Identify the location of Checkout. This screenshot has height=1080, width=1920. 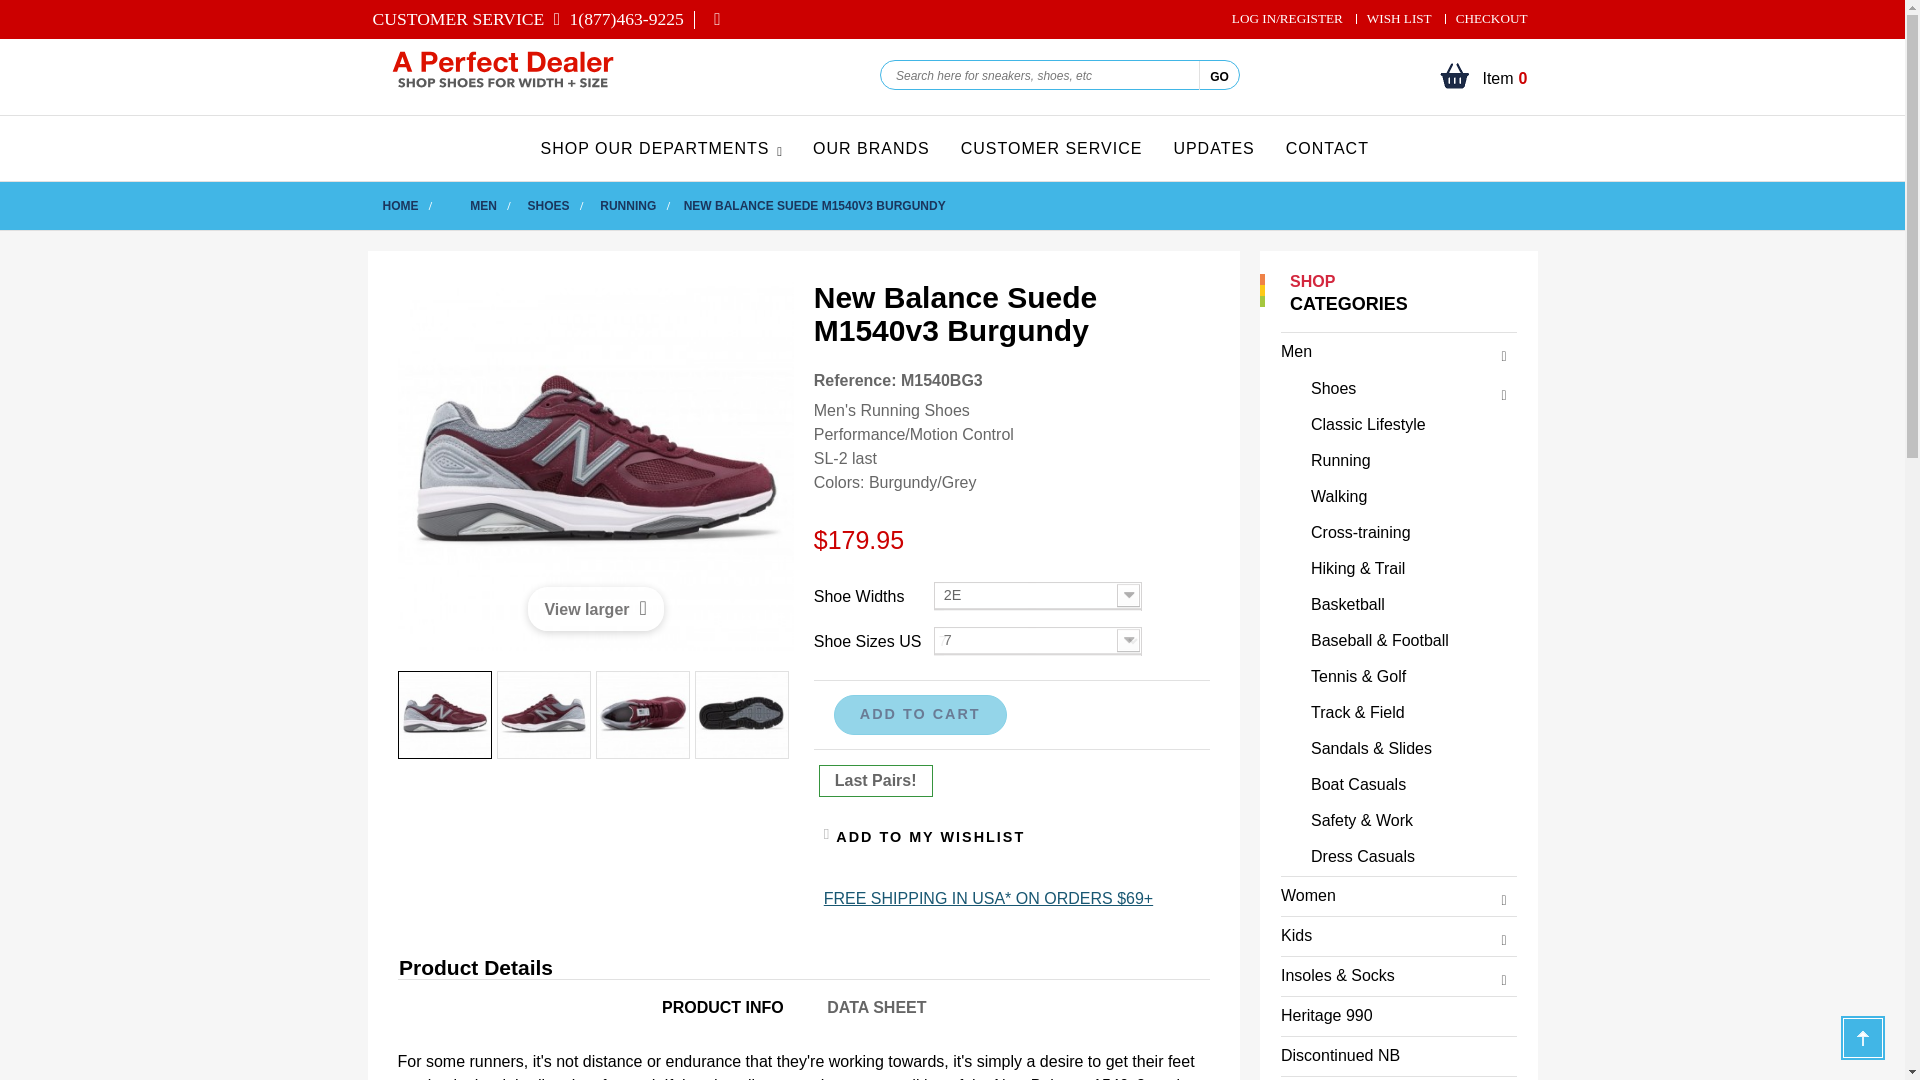
(1504, 74).